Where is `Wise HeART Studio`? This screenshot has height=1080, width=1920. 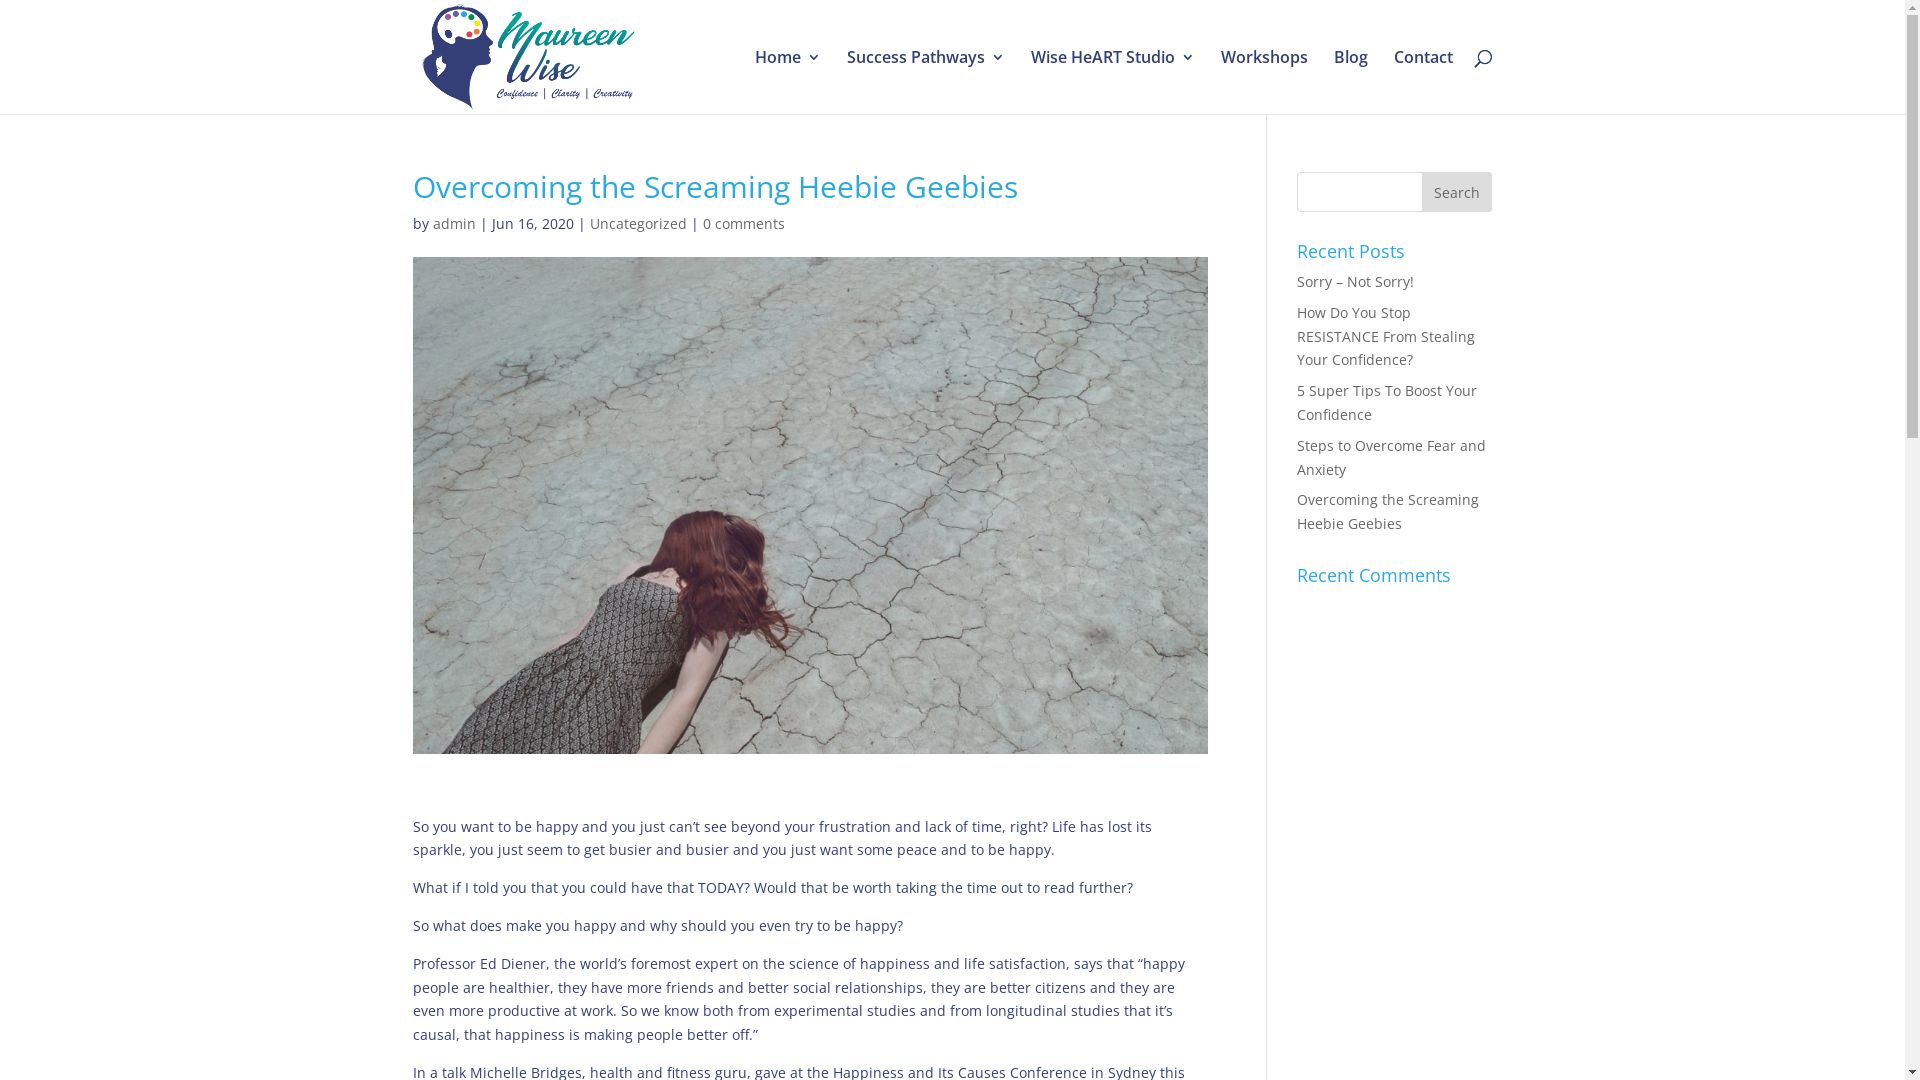 Wise HeART Studio is located at coordinates (1112, 82).